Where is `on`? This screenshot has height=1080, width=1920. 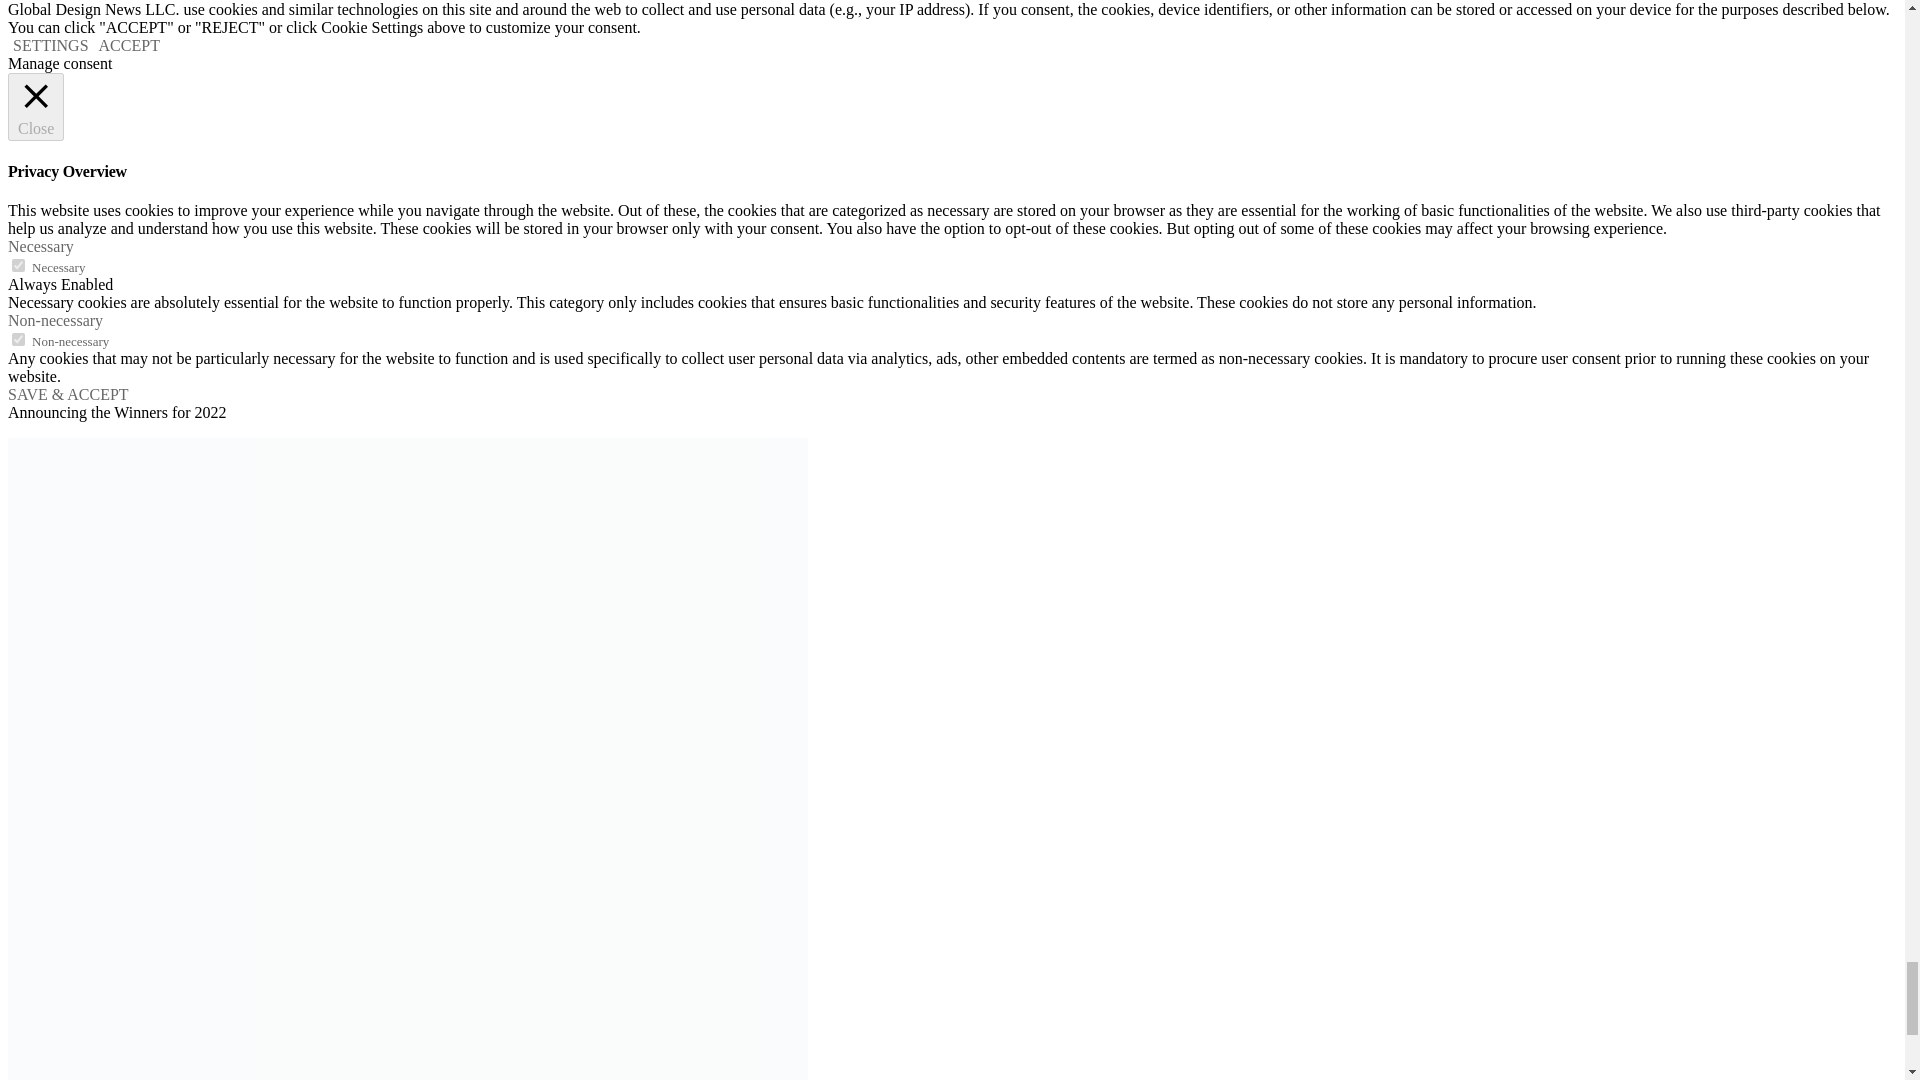 on is located at coordinates (18, 338).